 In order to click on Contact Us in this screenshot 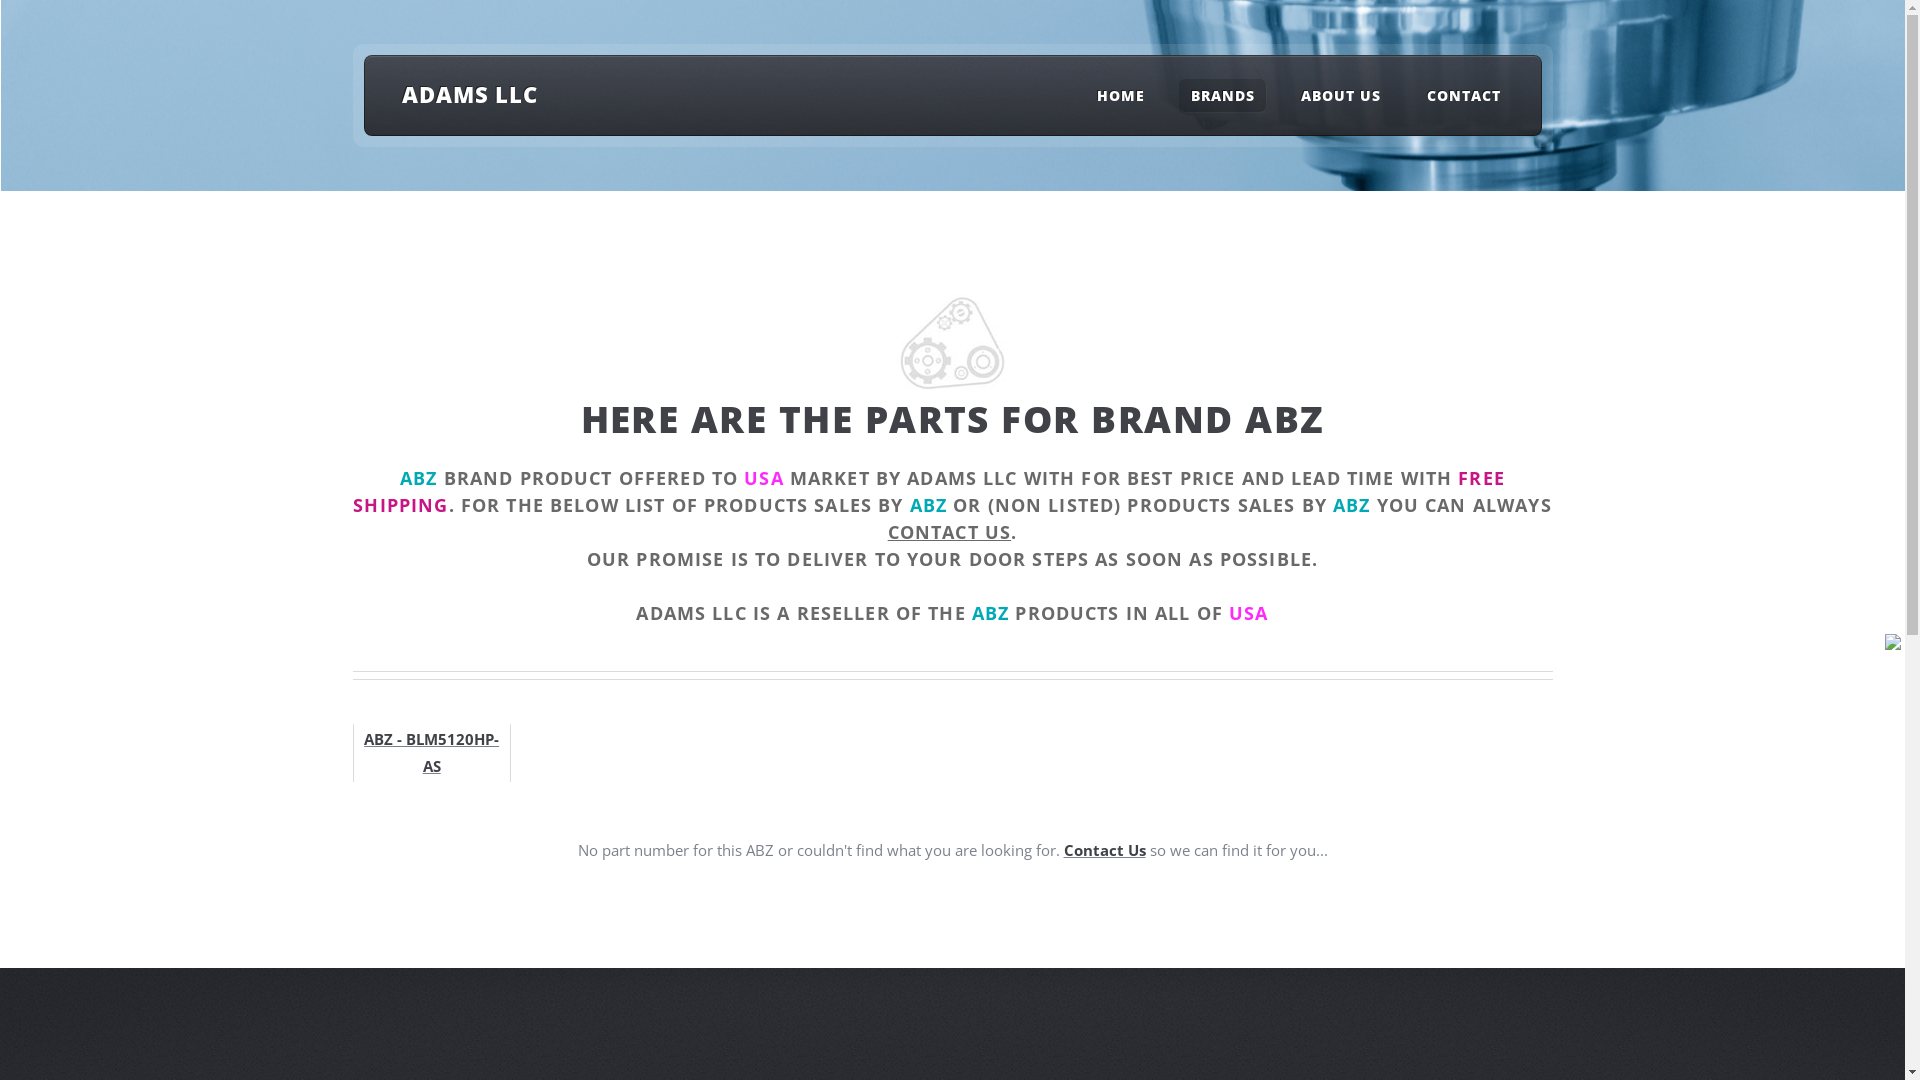, I will do `click(1105, 850)`.